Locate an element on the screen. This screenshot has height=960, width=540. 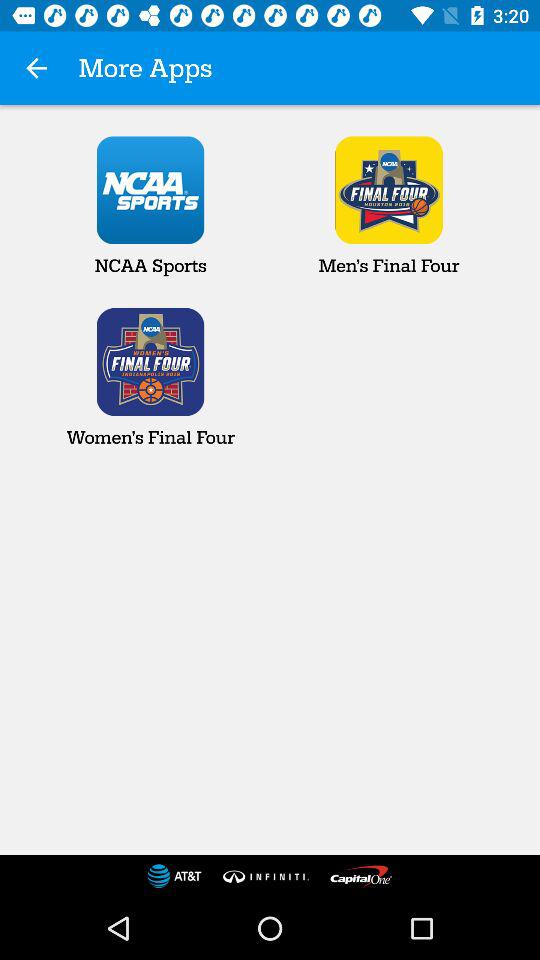
swipe until the ncaa sports icon is located at coordinates (150, 206).